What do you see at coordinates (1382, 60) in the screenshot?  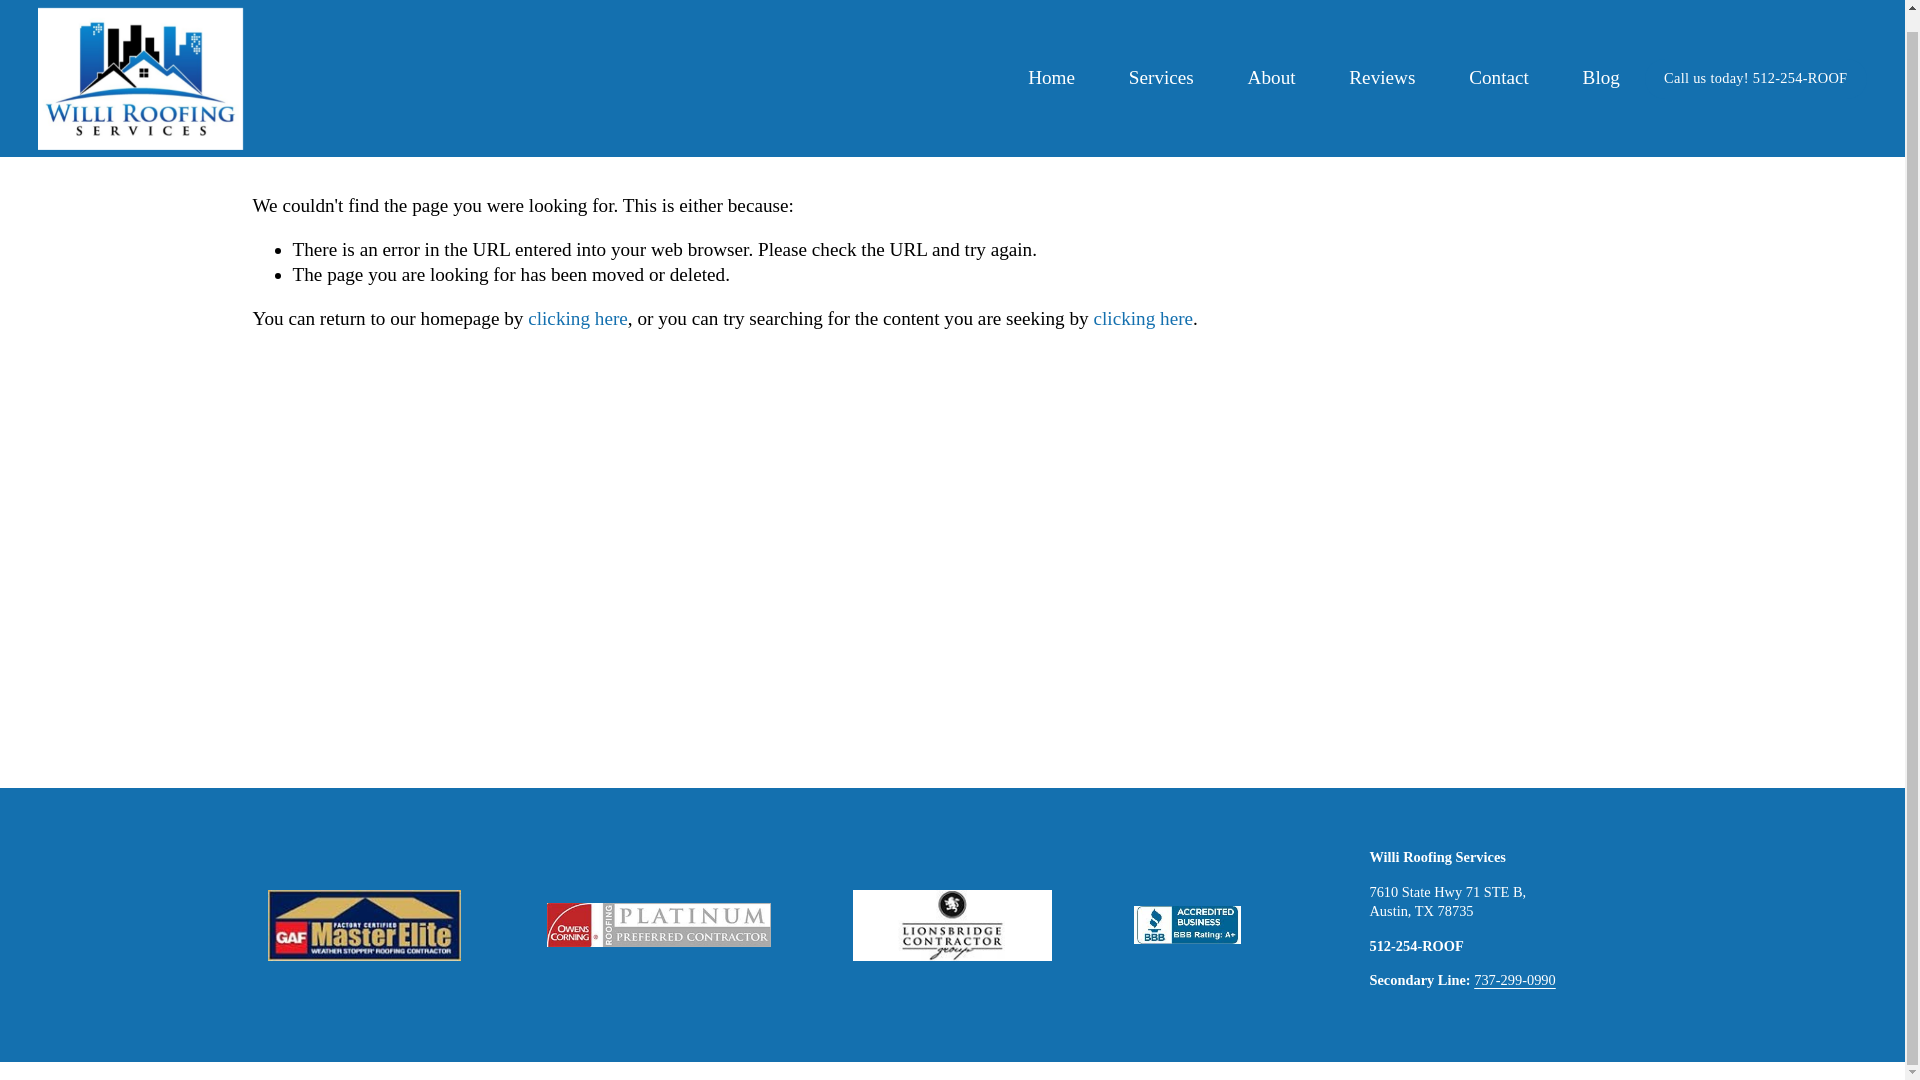 I see `Reviews` at bounding box center [1382, 60].